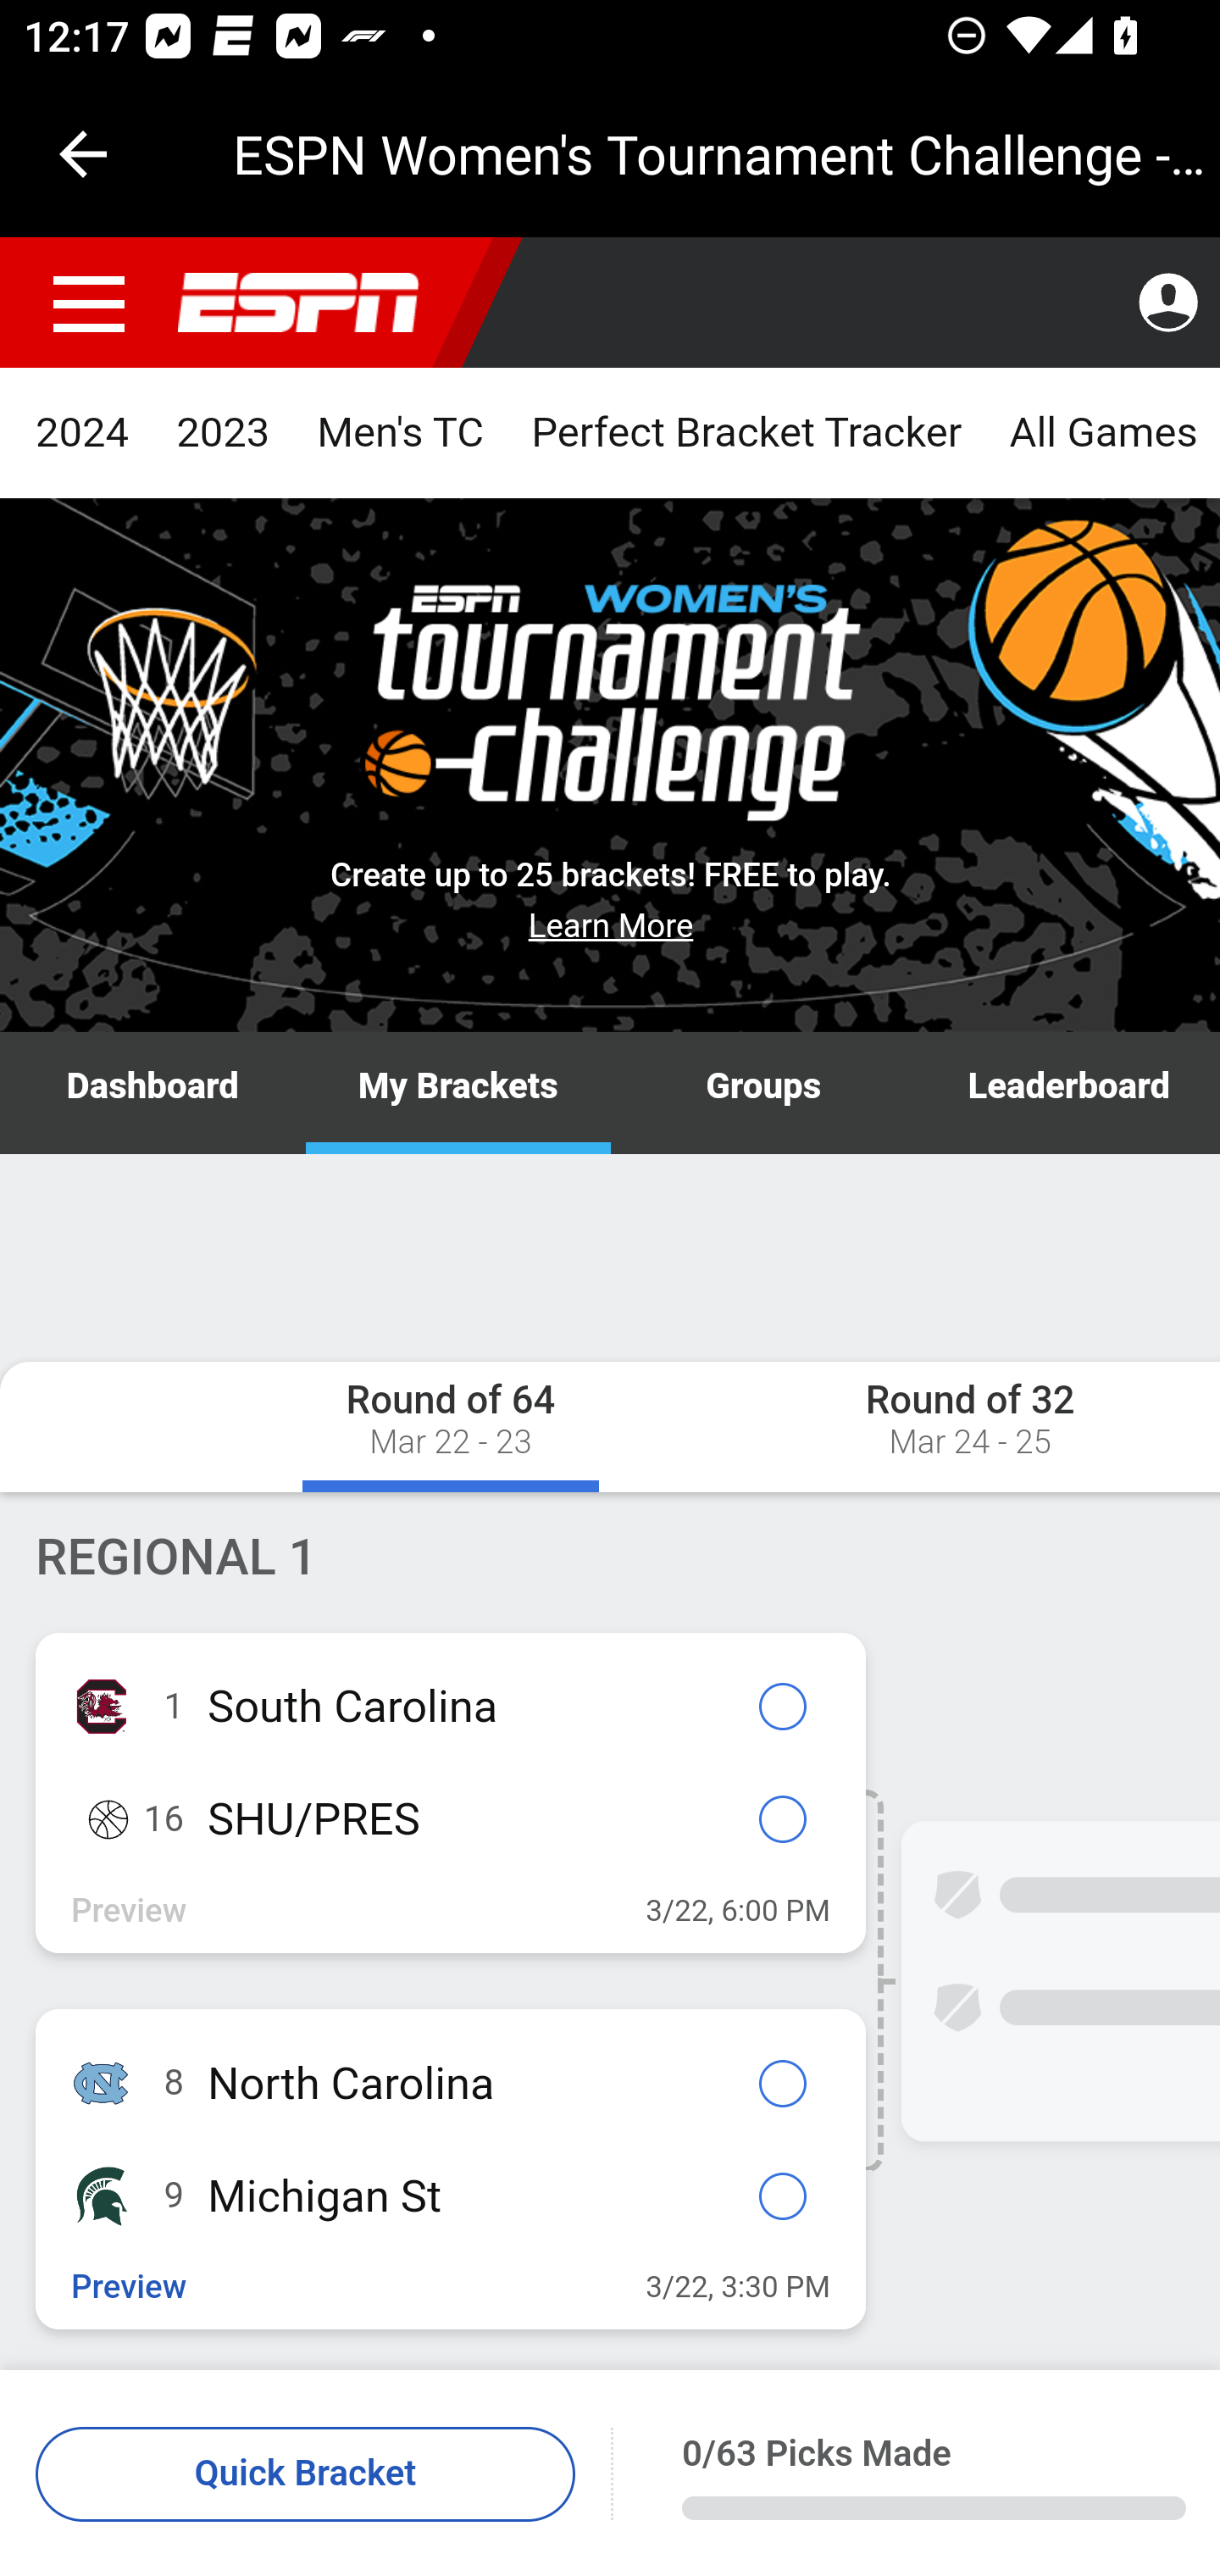  Describe the element at coordinates (299, 303) in the screenshot. I see `nav.arialabel.homepage` at that location.